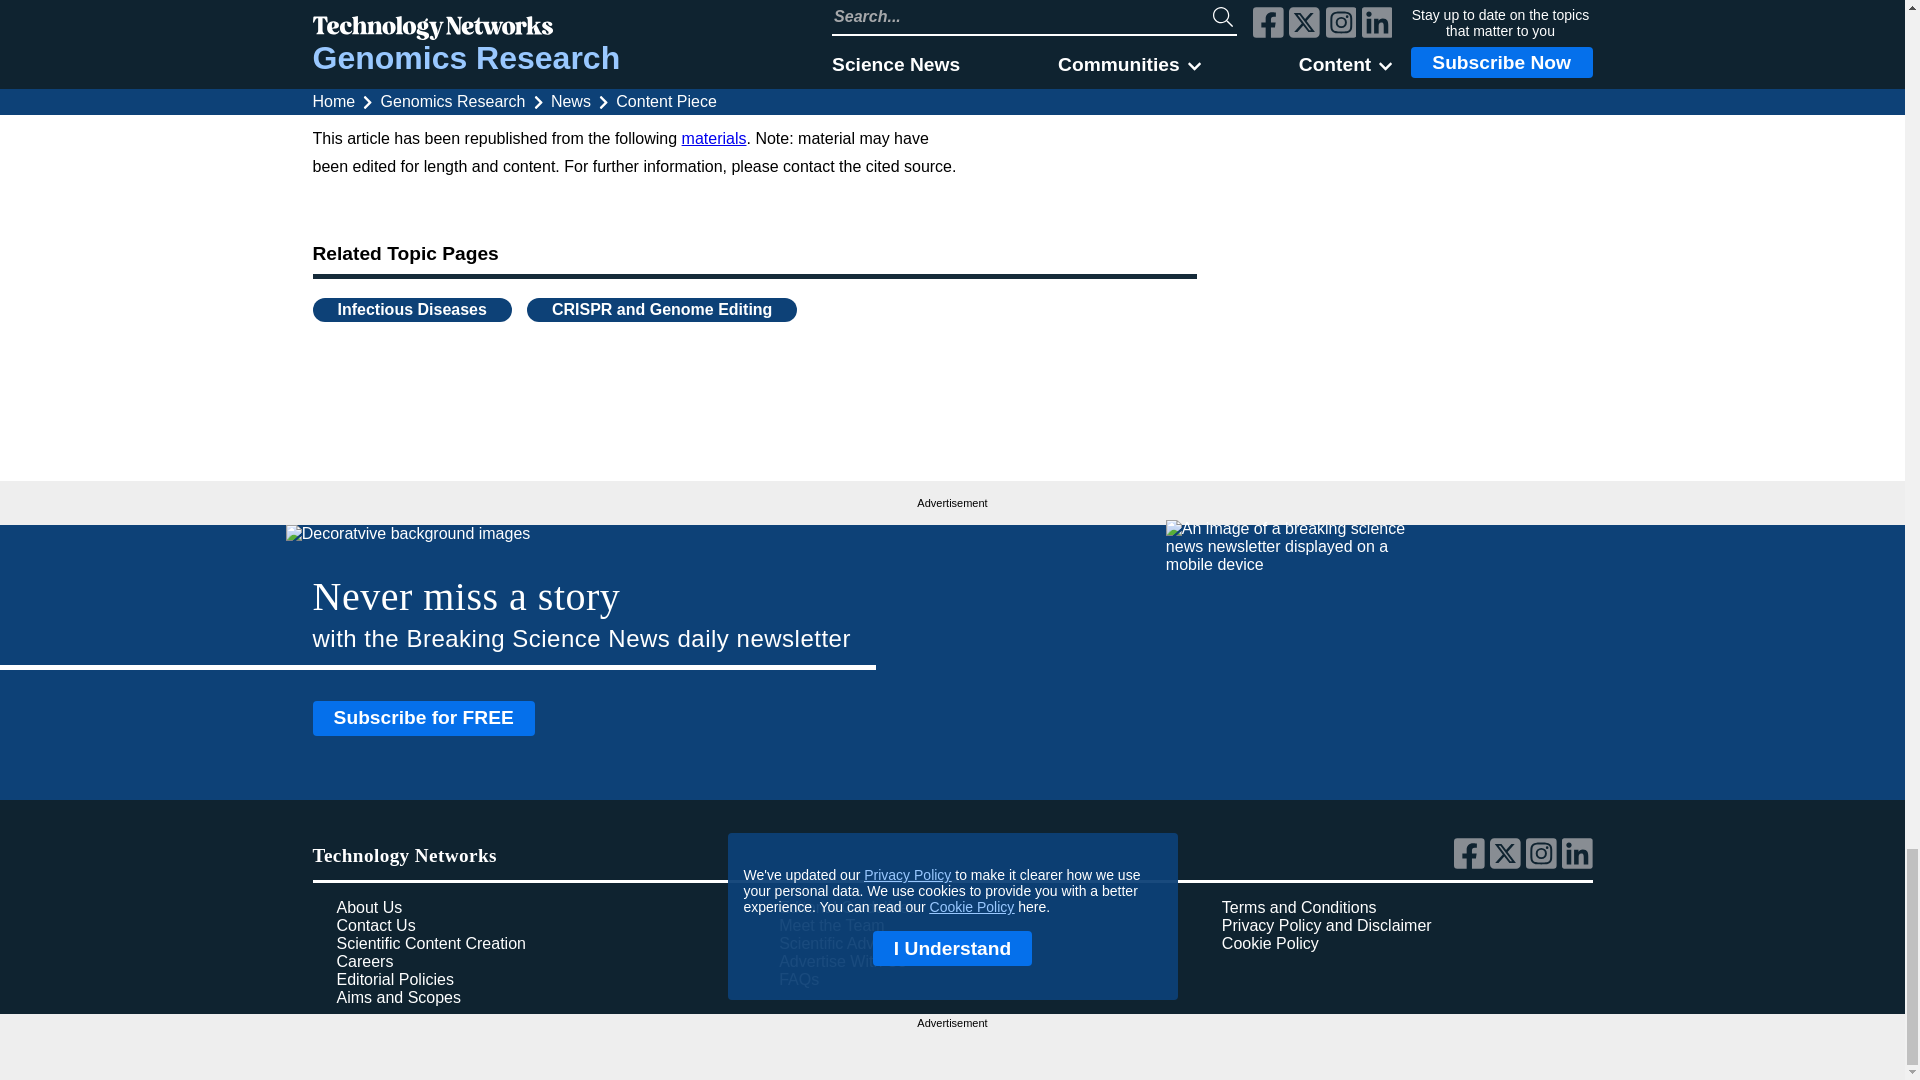 The height and width of the screenshot is (1080, 1920). I want to click on Link to Technology Networks' linkedin page, so click(1578, 864).